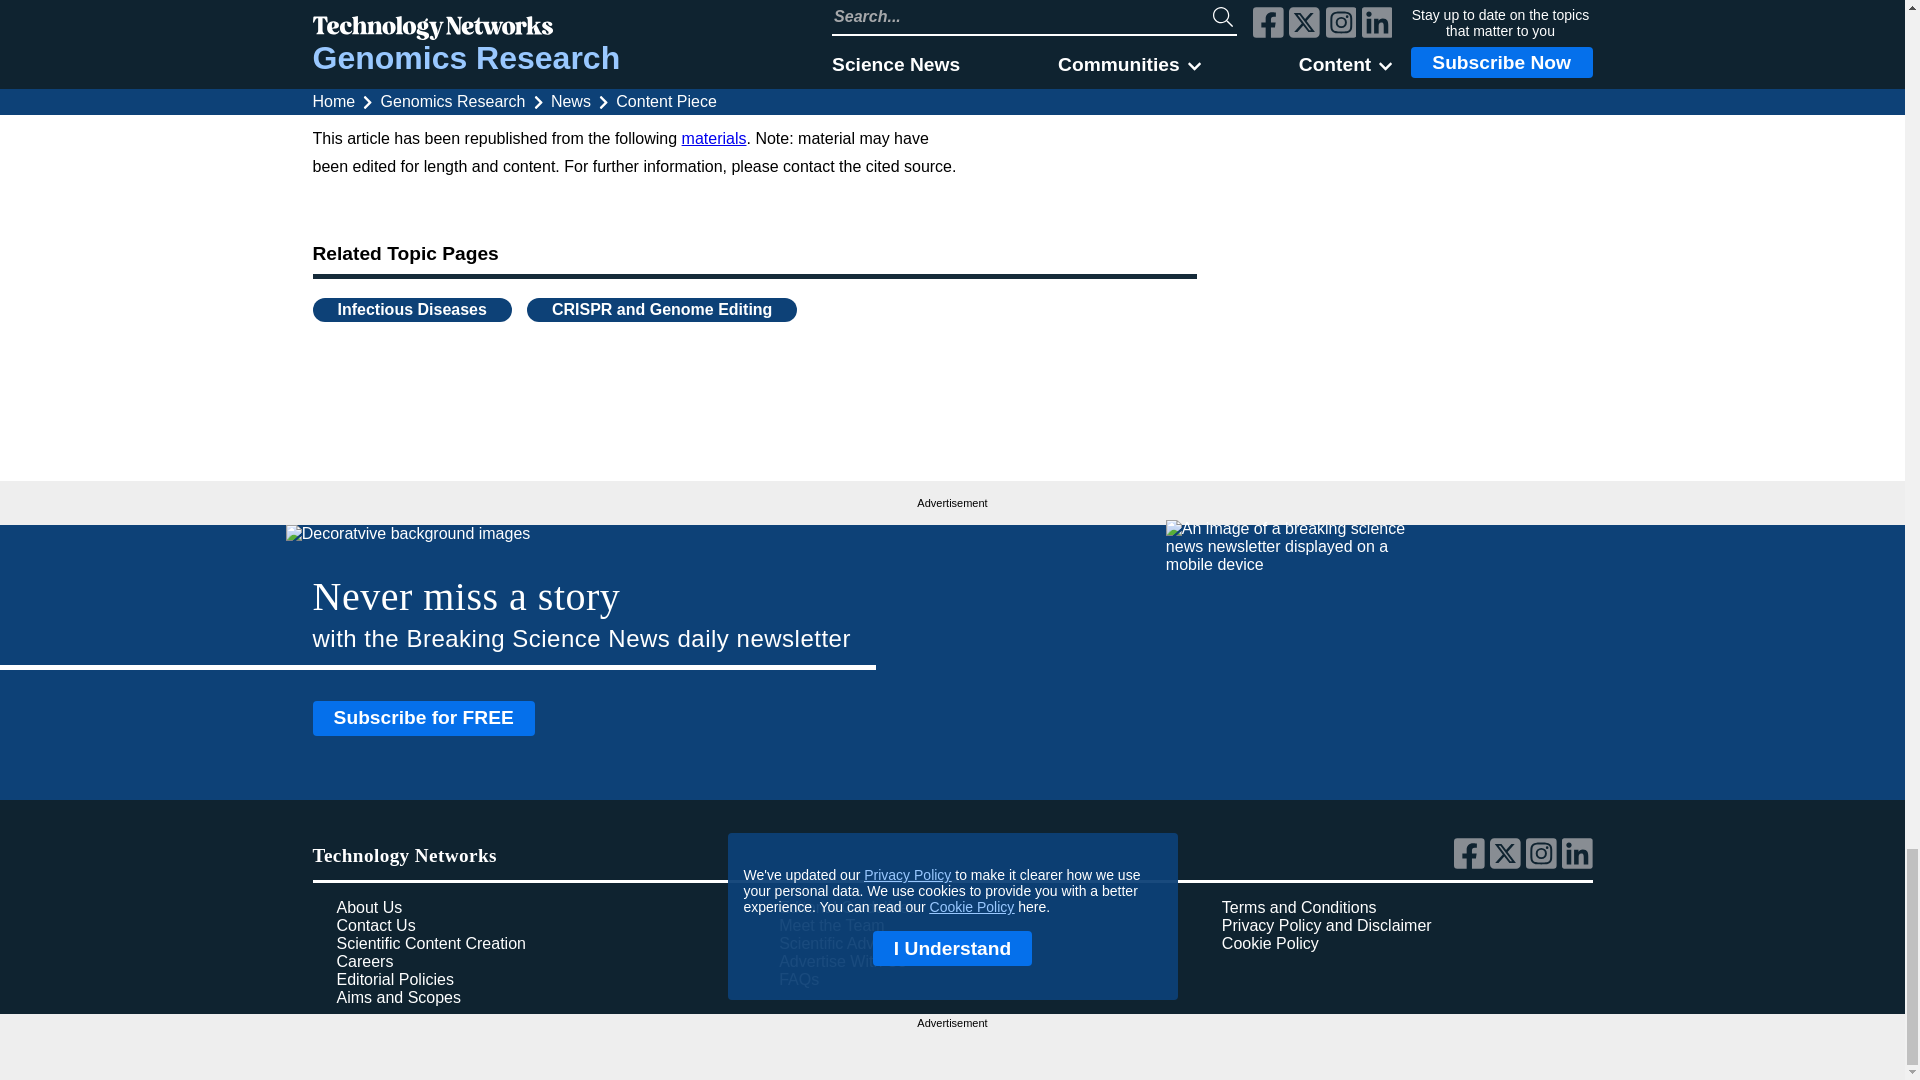 The height and width of the screenshot is (1080, 1920). I want to click on Link to Technology Networks' linkedin page, so click(1578, 864).